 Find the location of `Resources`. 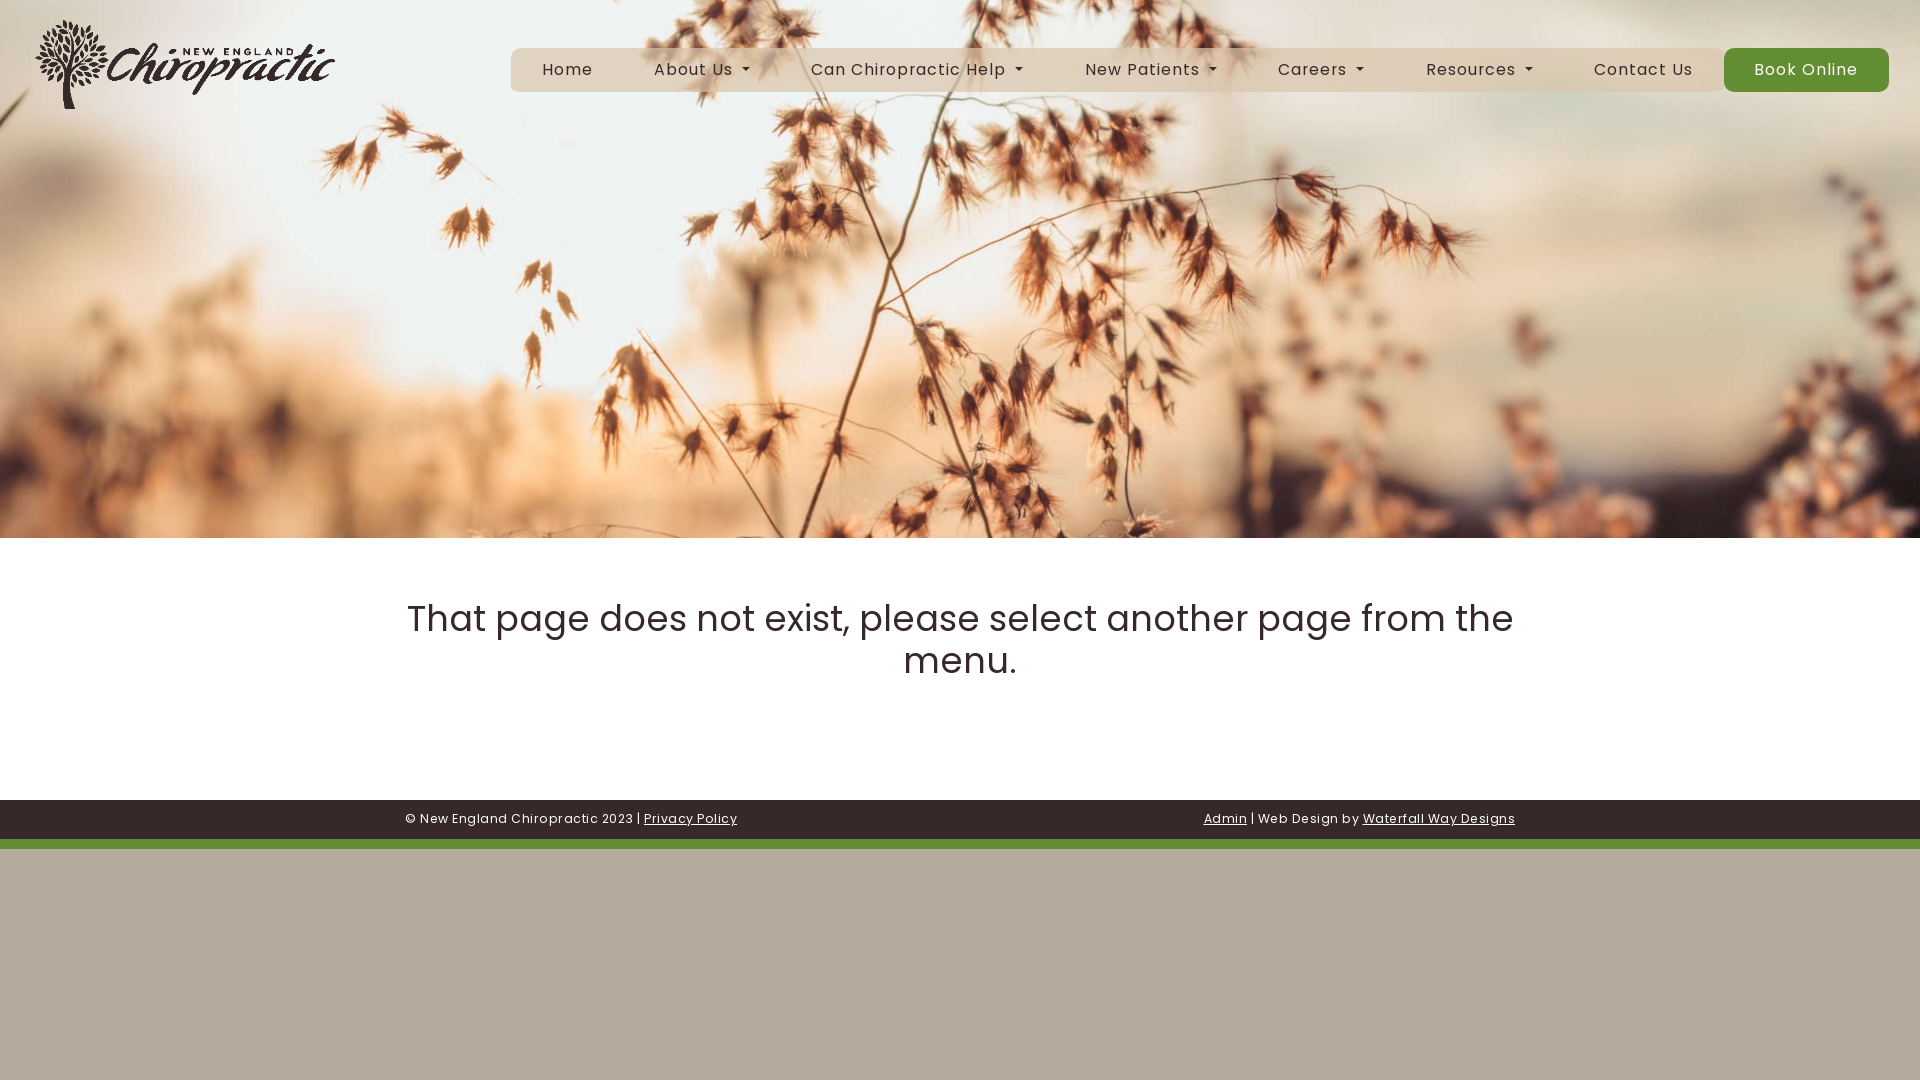

Resources is located at coordinates (1479, 70).